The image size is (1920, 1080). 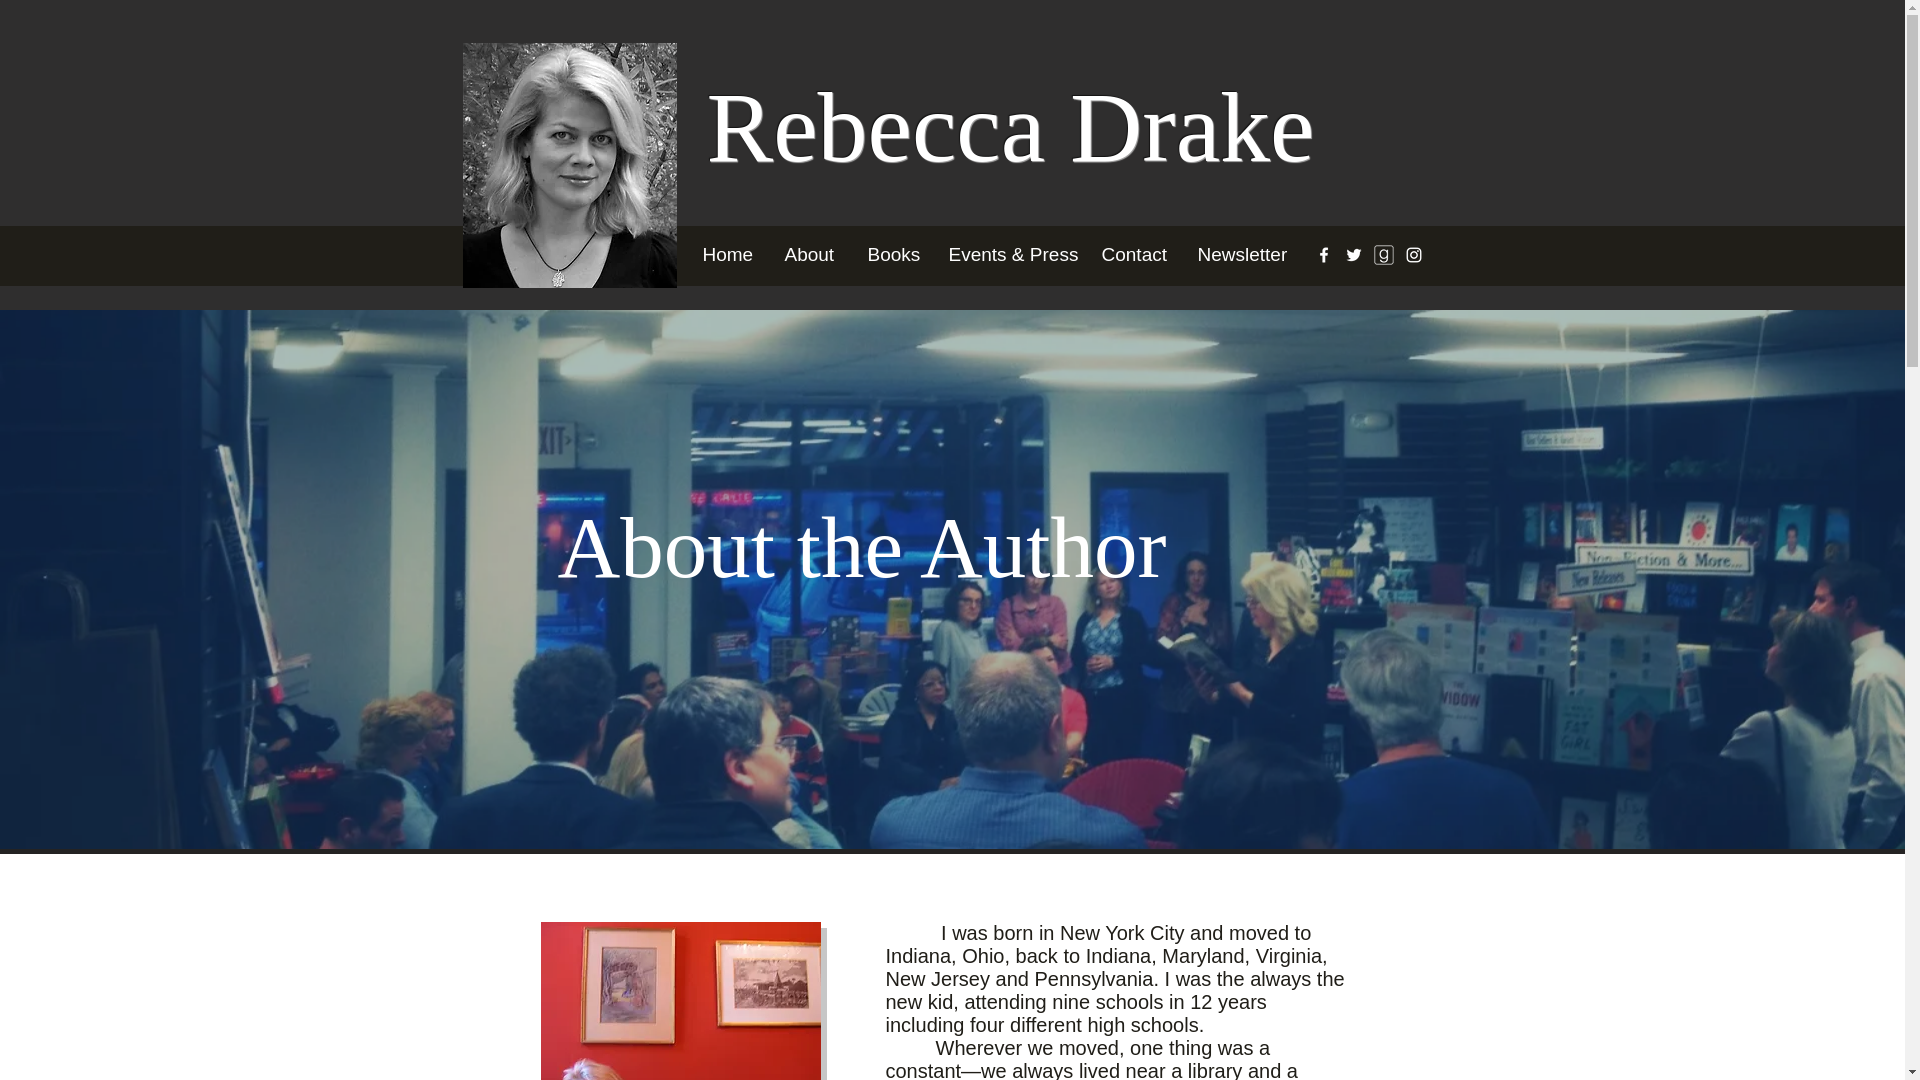 I want to click on Books, so click(x=892, y=254).